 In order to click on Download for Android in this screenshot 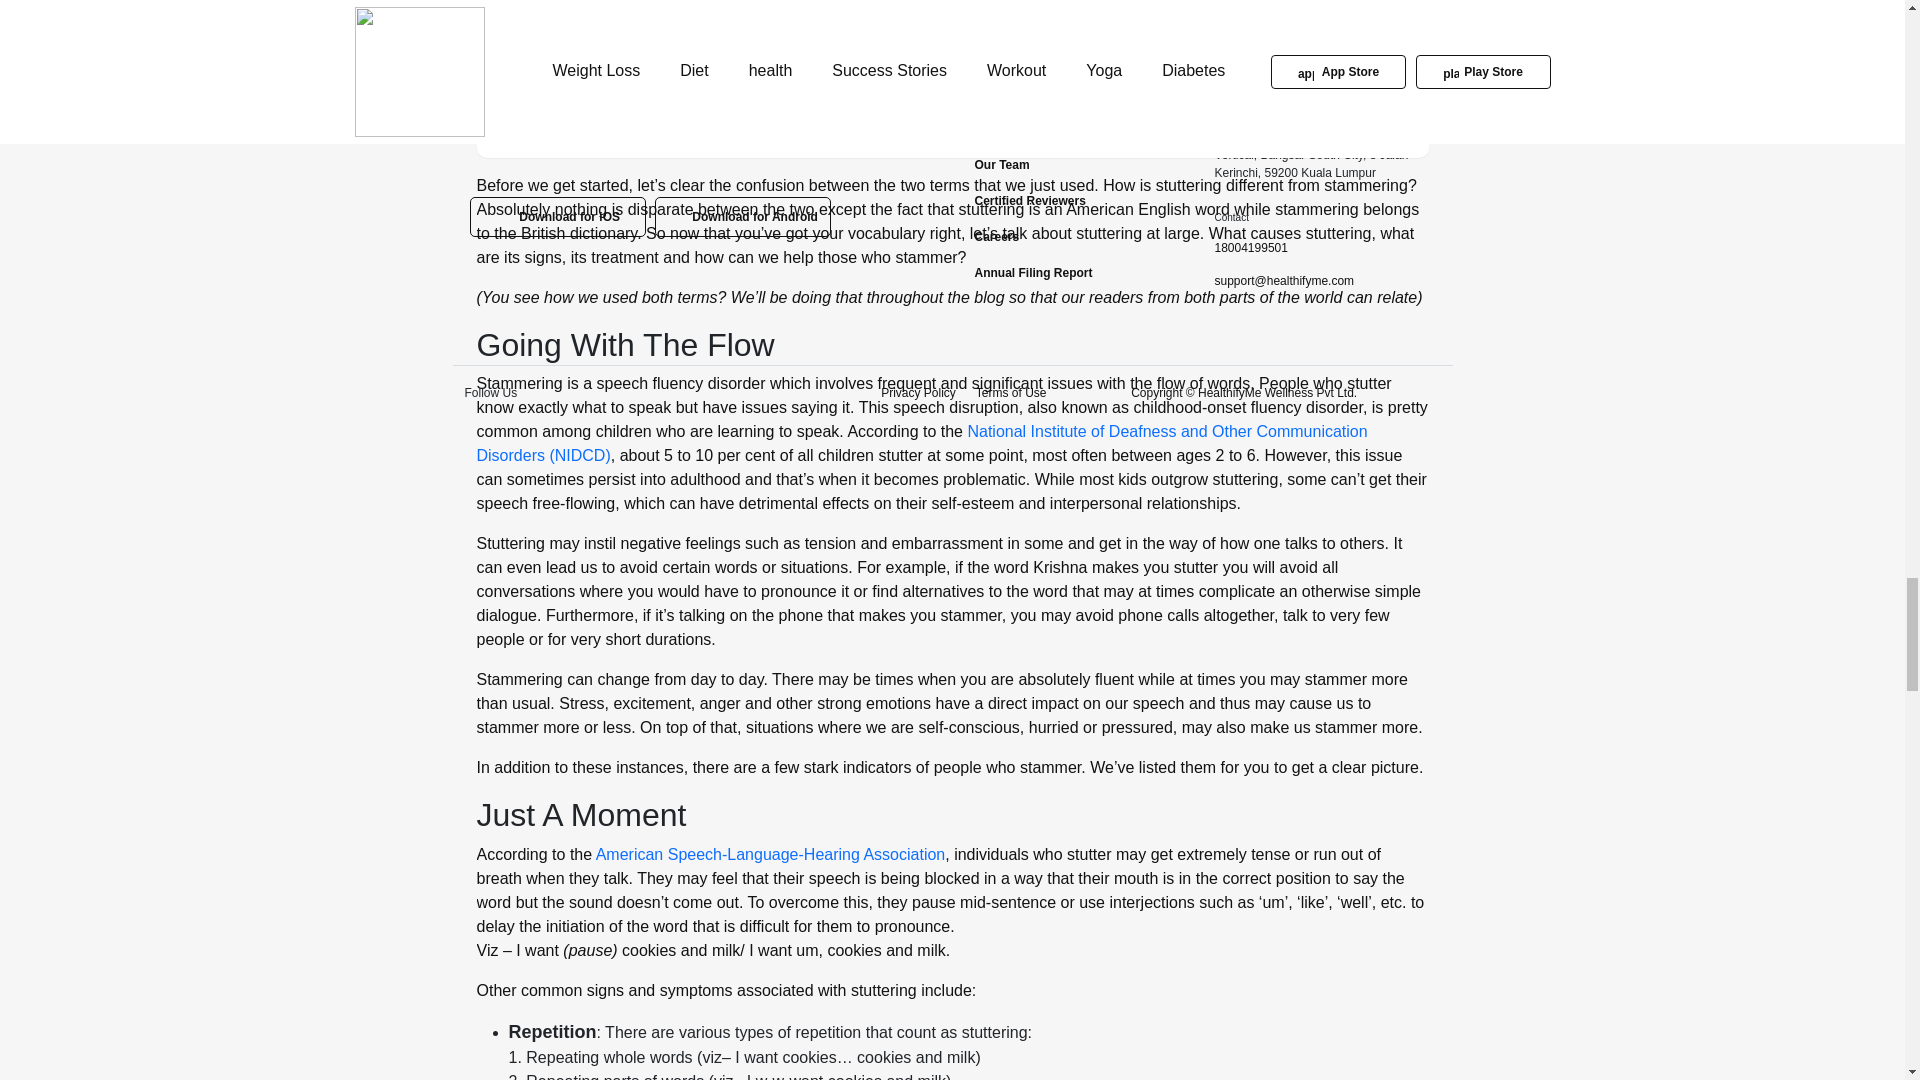, I will do `click(742, 216)`.